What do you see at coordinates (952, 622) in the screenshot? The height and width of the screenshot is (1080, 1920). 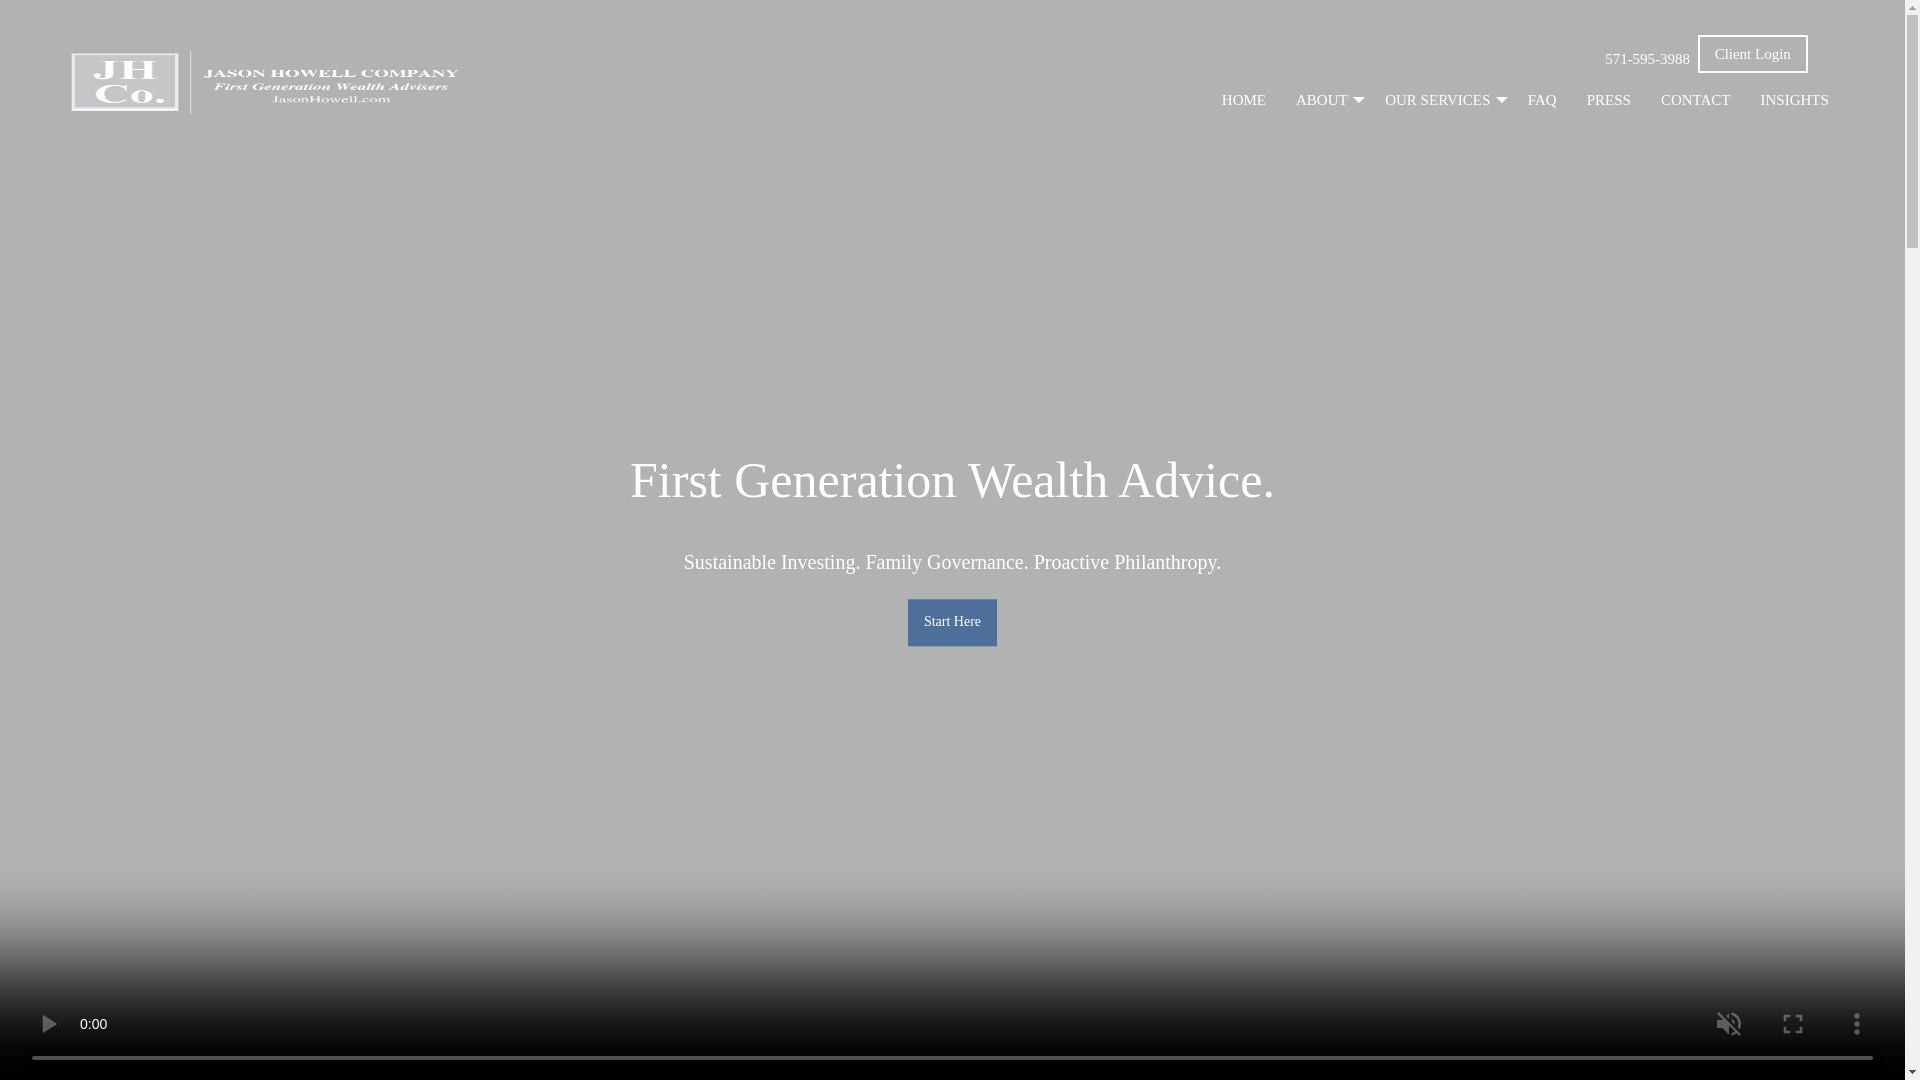 I see `Start Here` at bounding box center [952, 622].